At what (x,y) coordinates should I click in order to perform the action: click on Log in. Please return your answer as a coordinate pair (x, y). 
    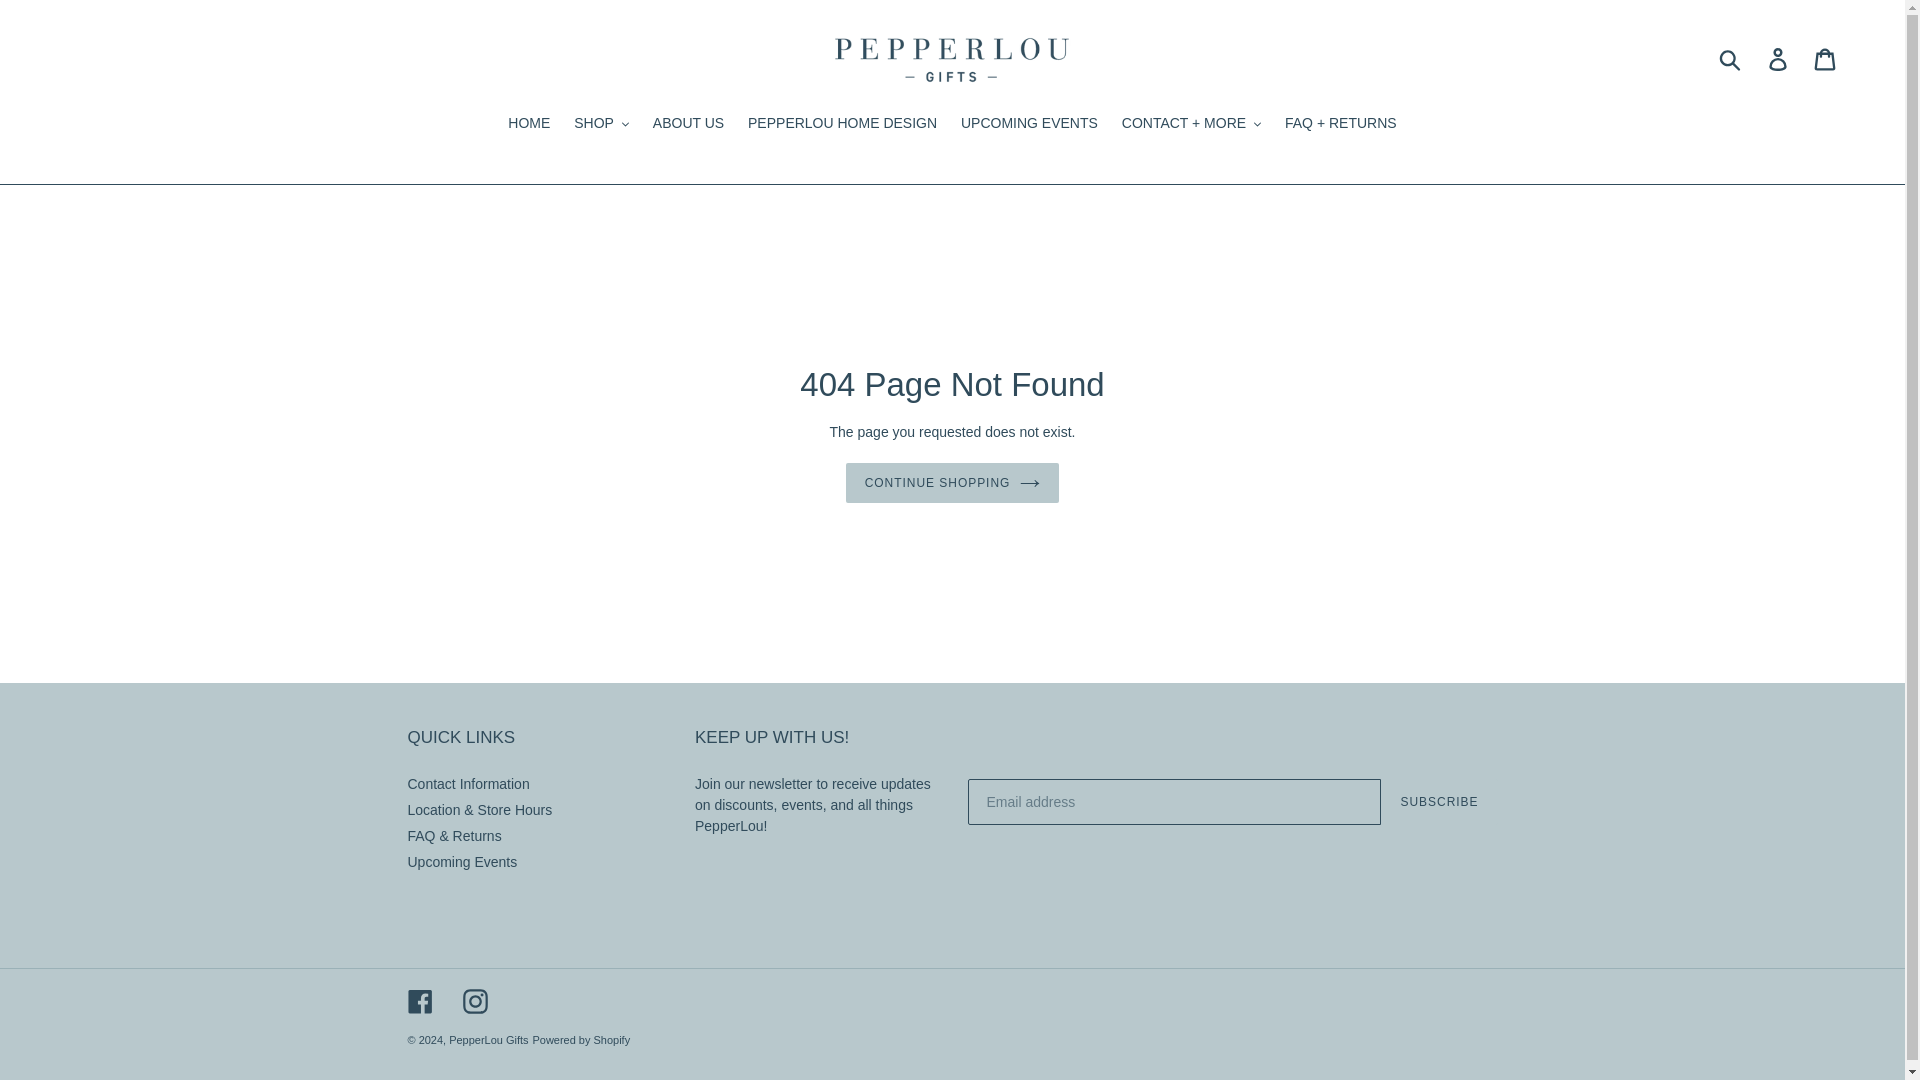
    Looking at the image, I should click on (1779, 59).